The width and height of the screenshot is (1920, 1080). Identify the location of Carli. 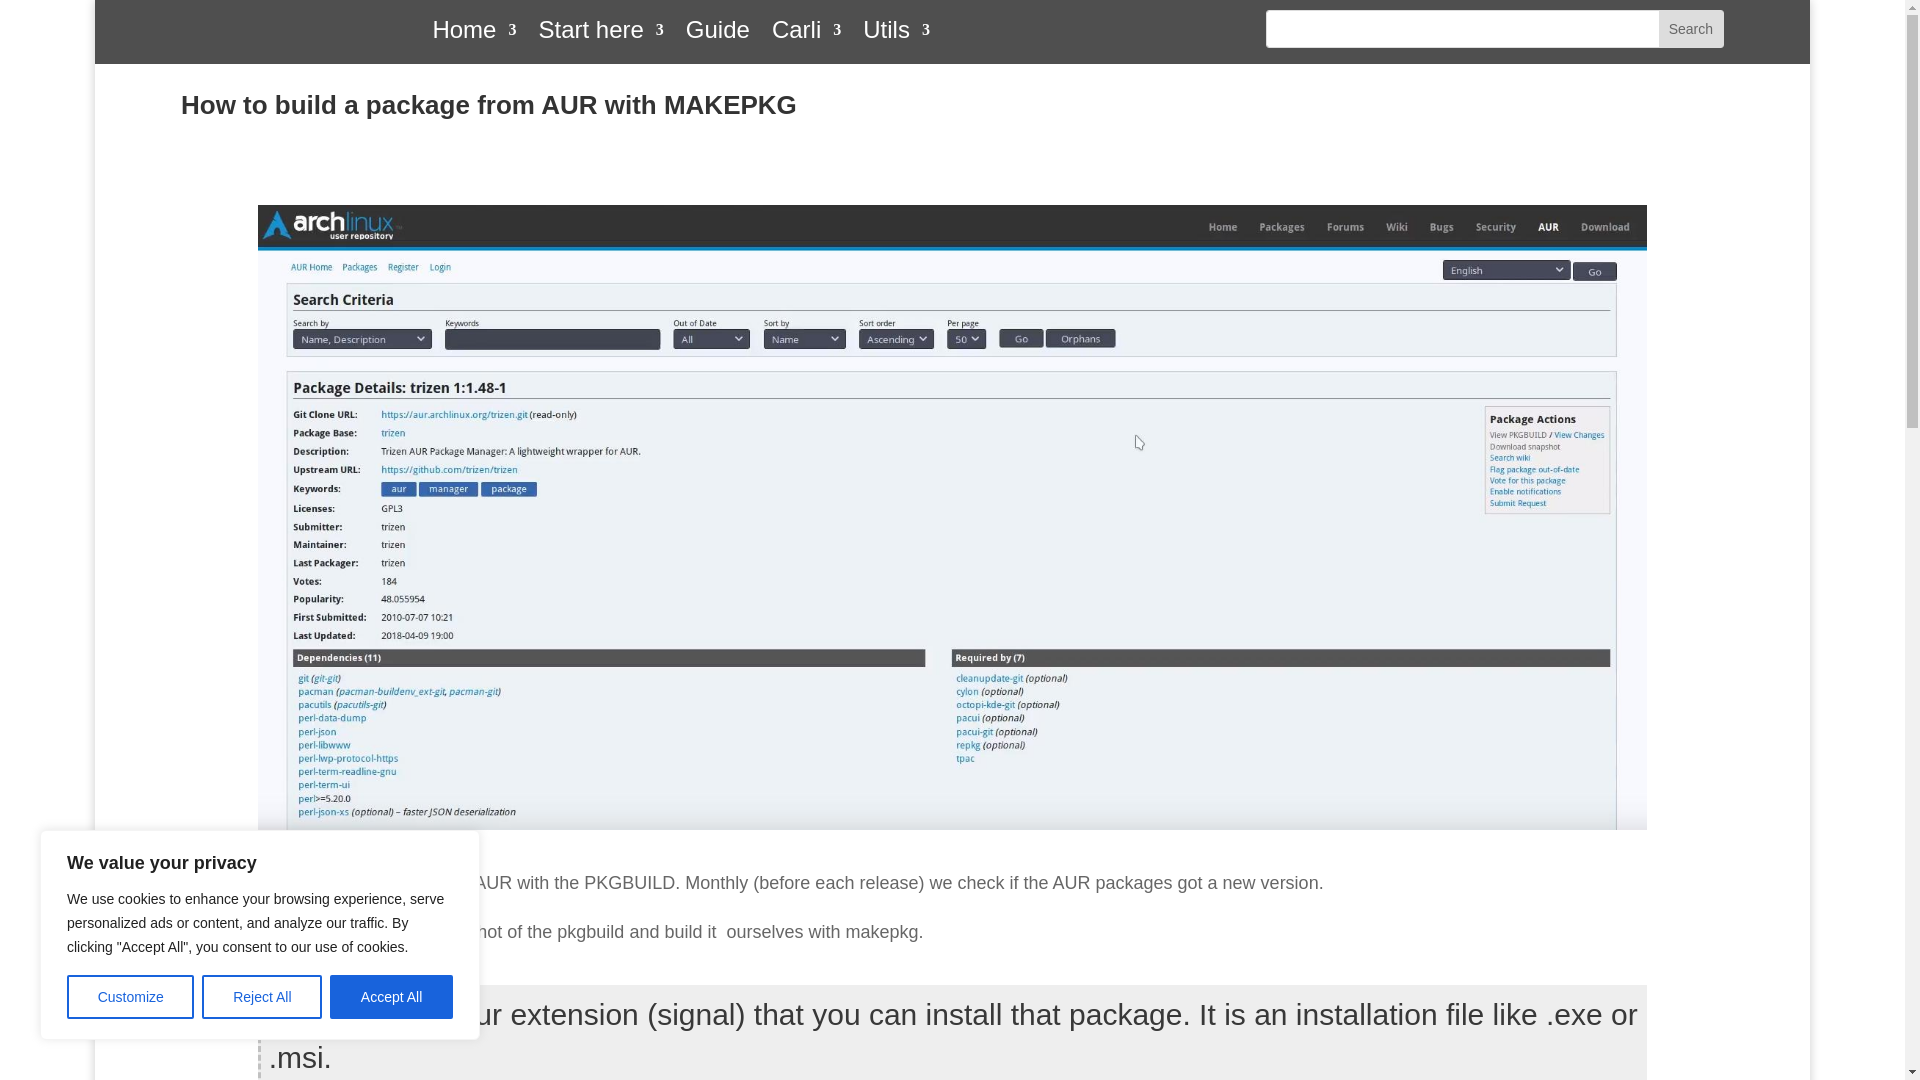
(806, 34).